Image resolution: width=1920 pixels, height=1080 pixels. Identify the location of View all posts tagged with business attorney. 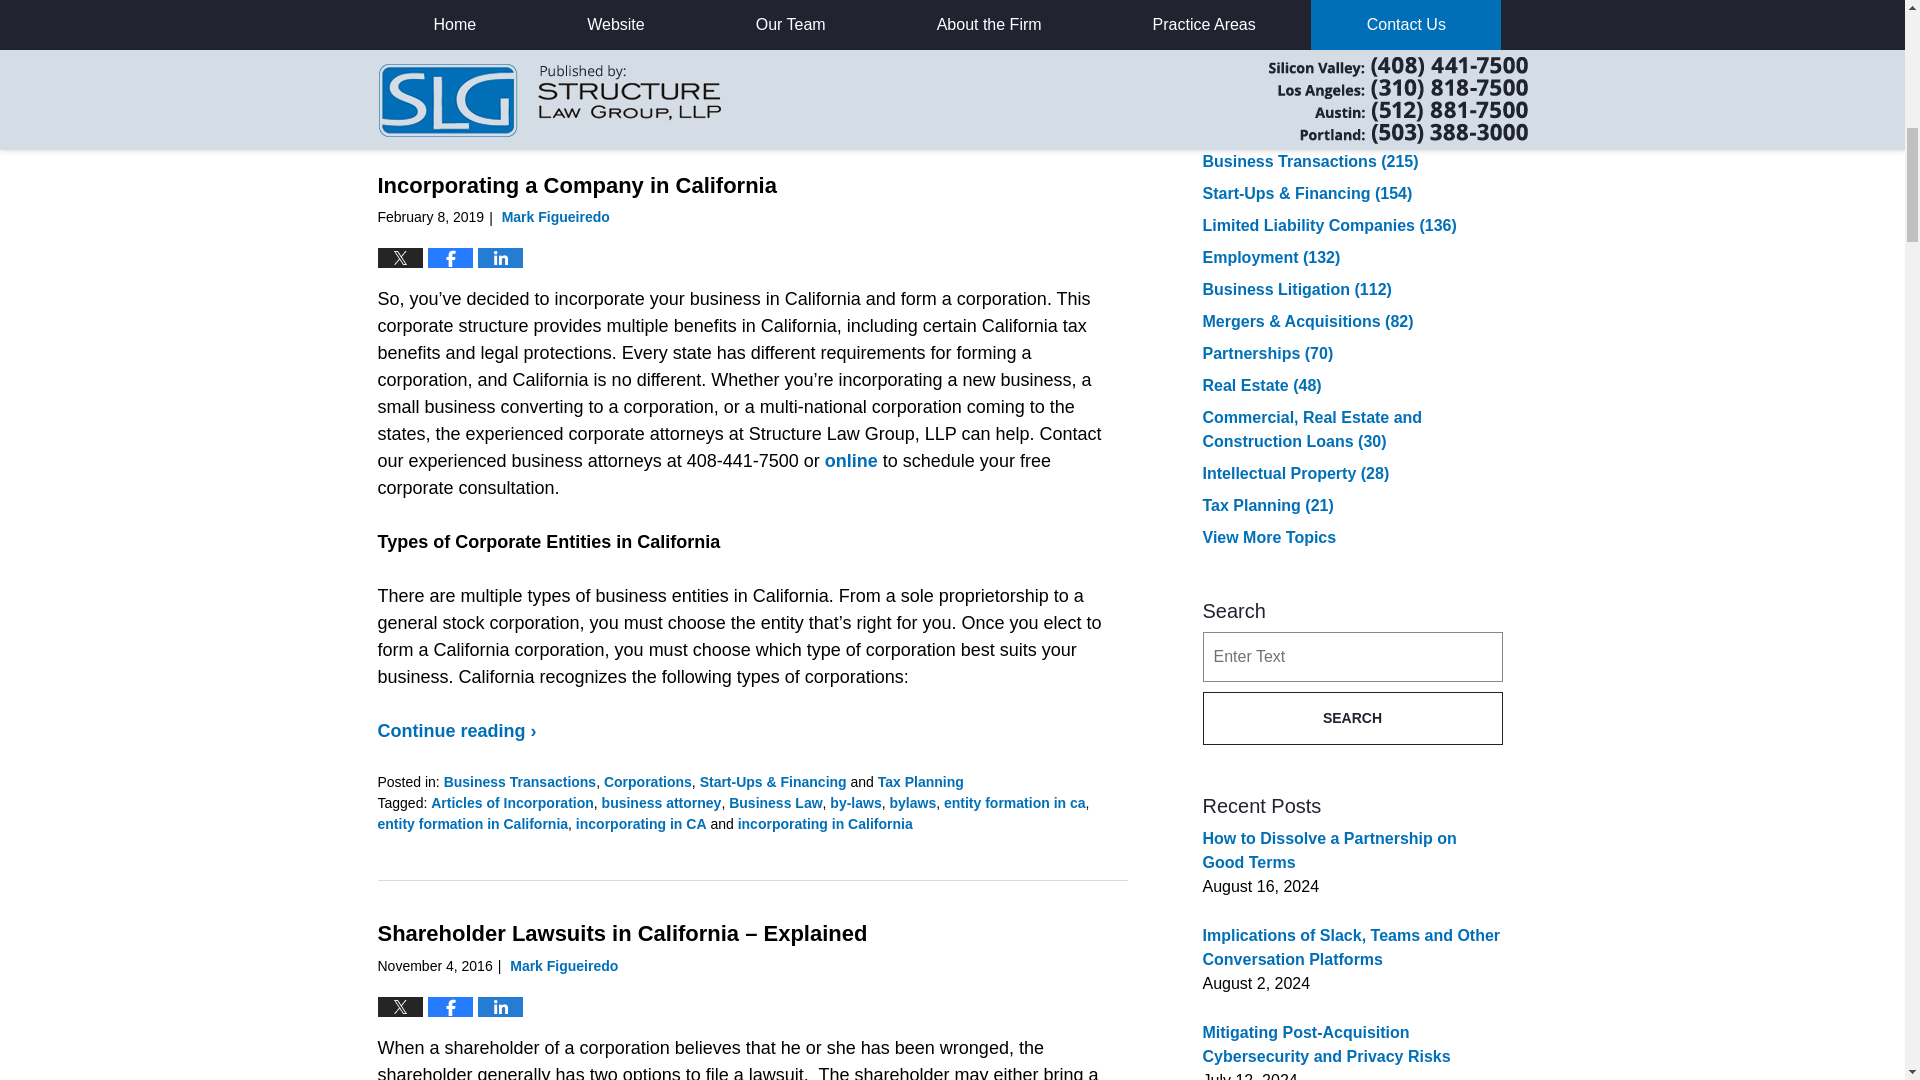
(662, 802).